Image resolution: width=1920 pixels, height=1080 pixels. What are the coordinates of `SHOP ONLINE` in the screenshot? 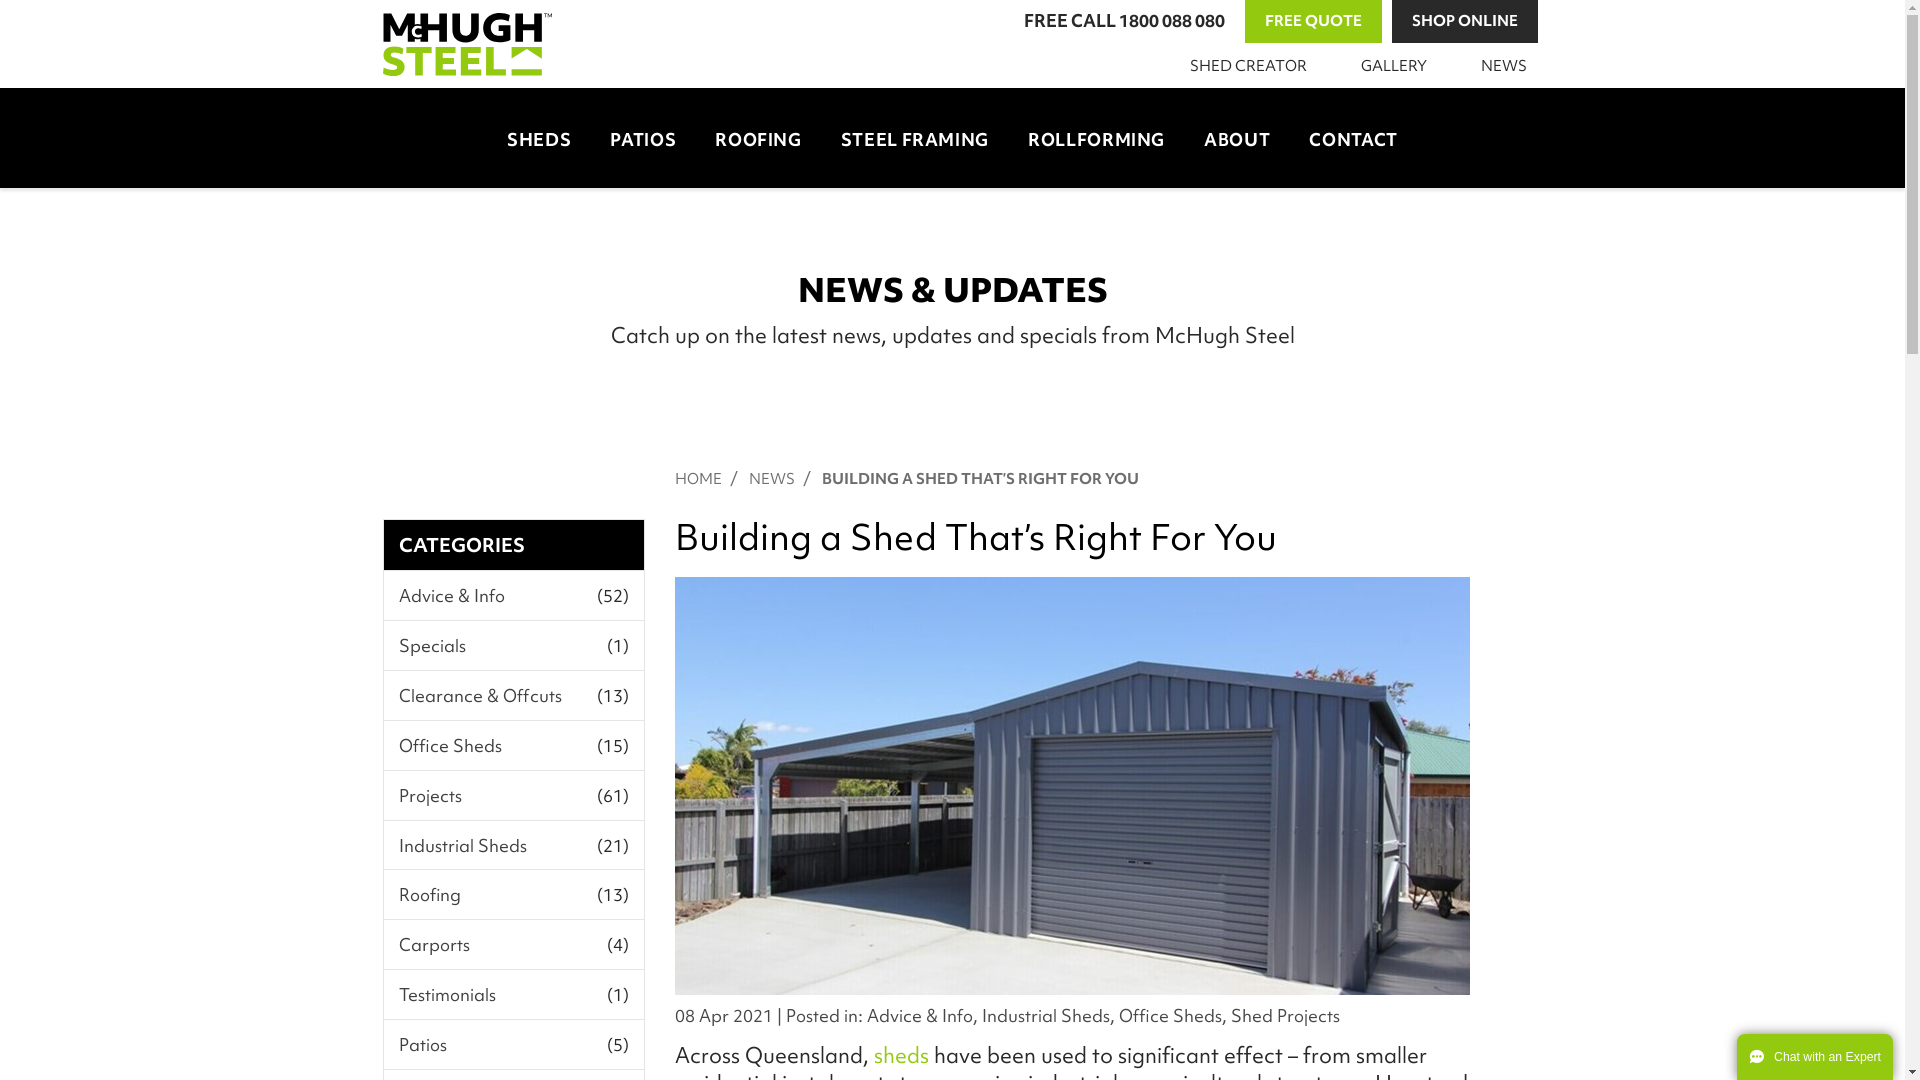 It's located at (1465, 22).